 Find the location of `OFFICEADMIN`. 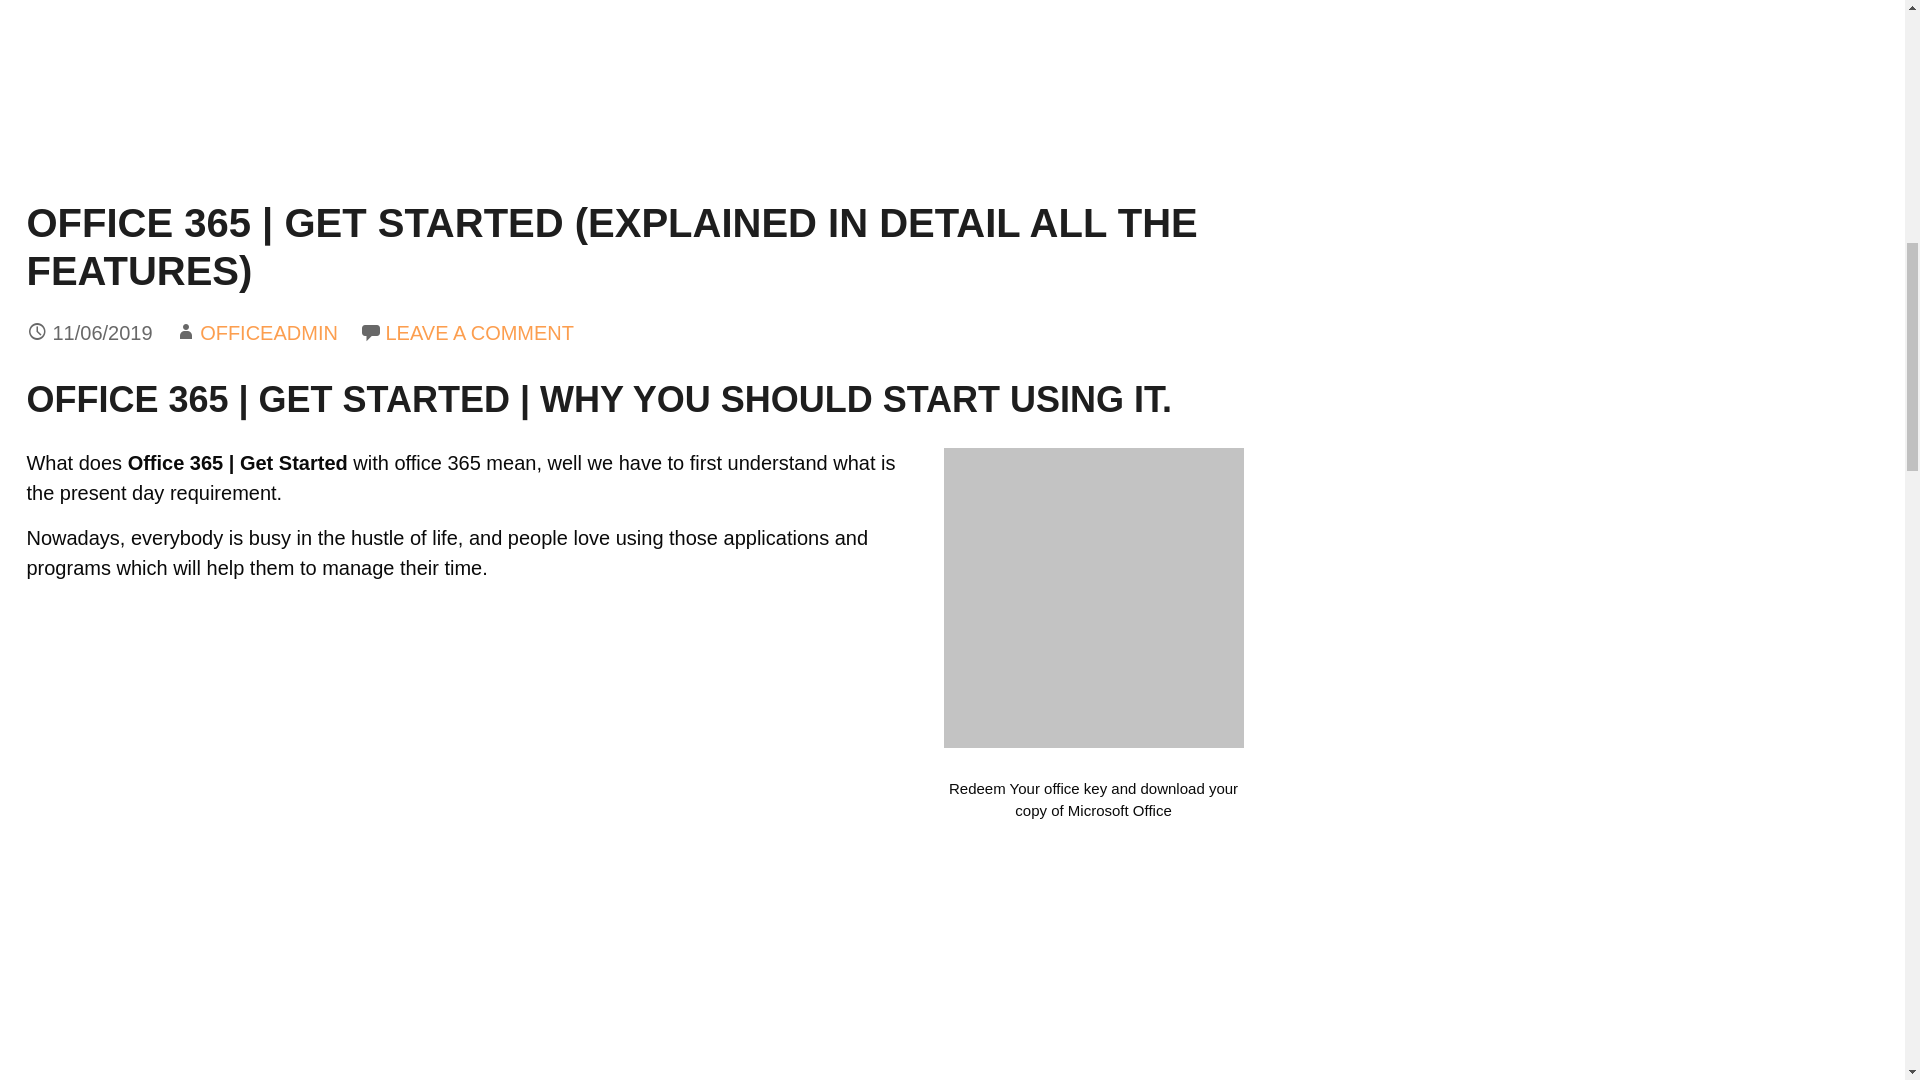

OFFICEADMIN is located at coordinates (268, 332).